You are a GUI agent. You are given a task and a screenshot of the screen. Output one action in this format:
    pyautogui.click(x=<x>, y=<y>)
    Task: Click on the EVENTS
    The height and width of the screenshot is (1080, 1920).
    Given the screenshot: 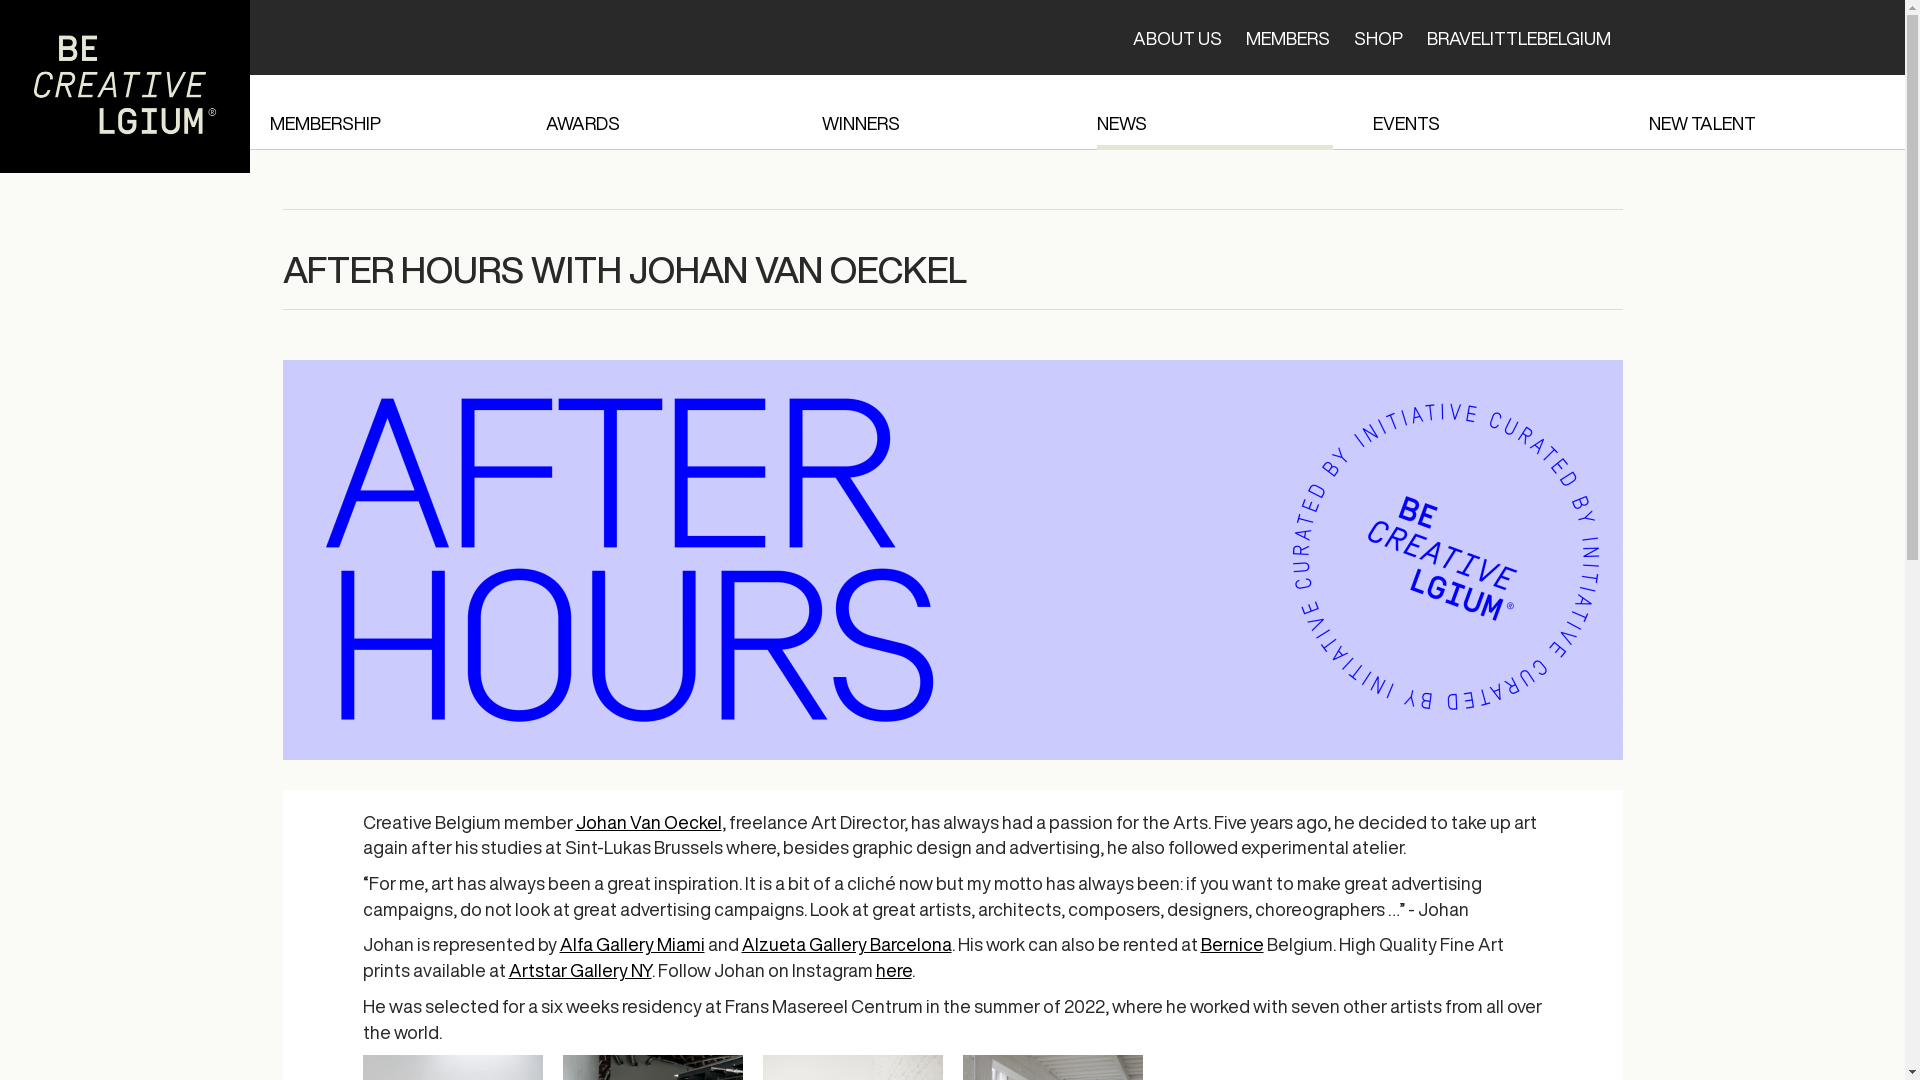 What is the action you would take?
    pyautogui.click(x=1491, y=112)
    